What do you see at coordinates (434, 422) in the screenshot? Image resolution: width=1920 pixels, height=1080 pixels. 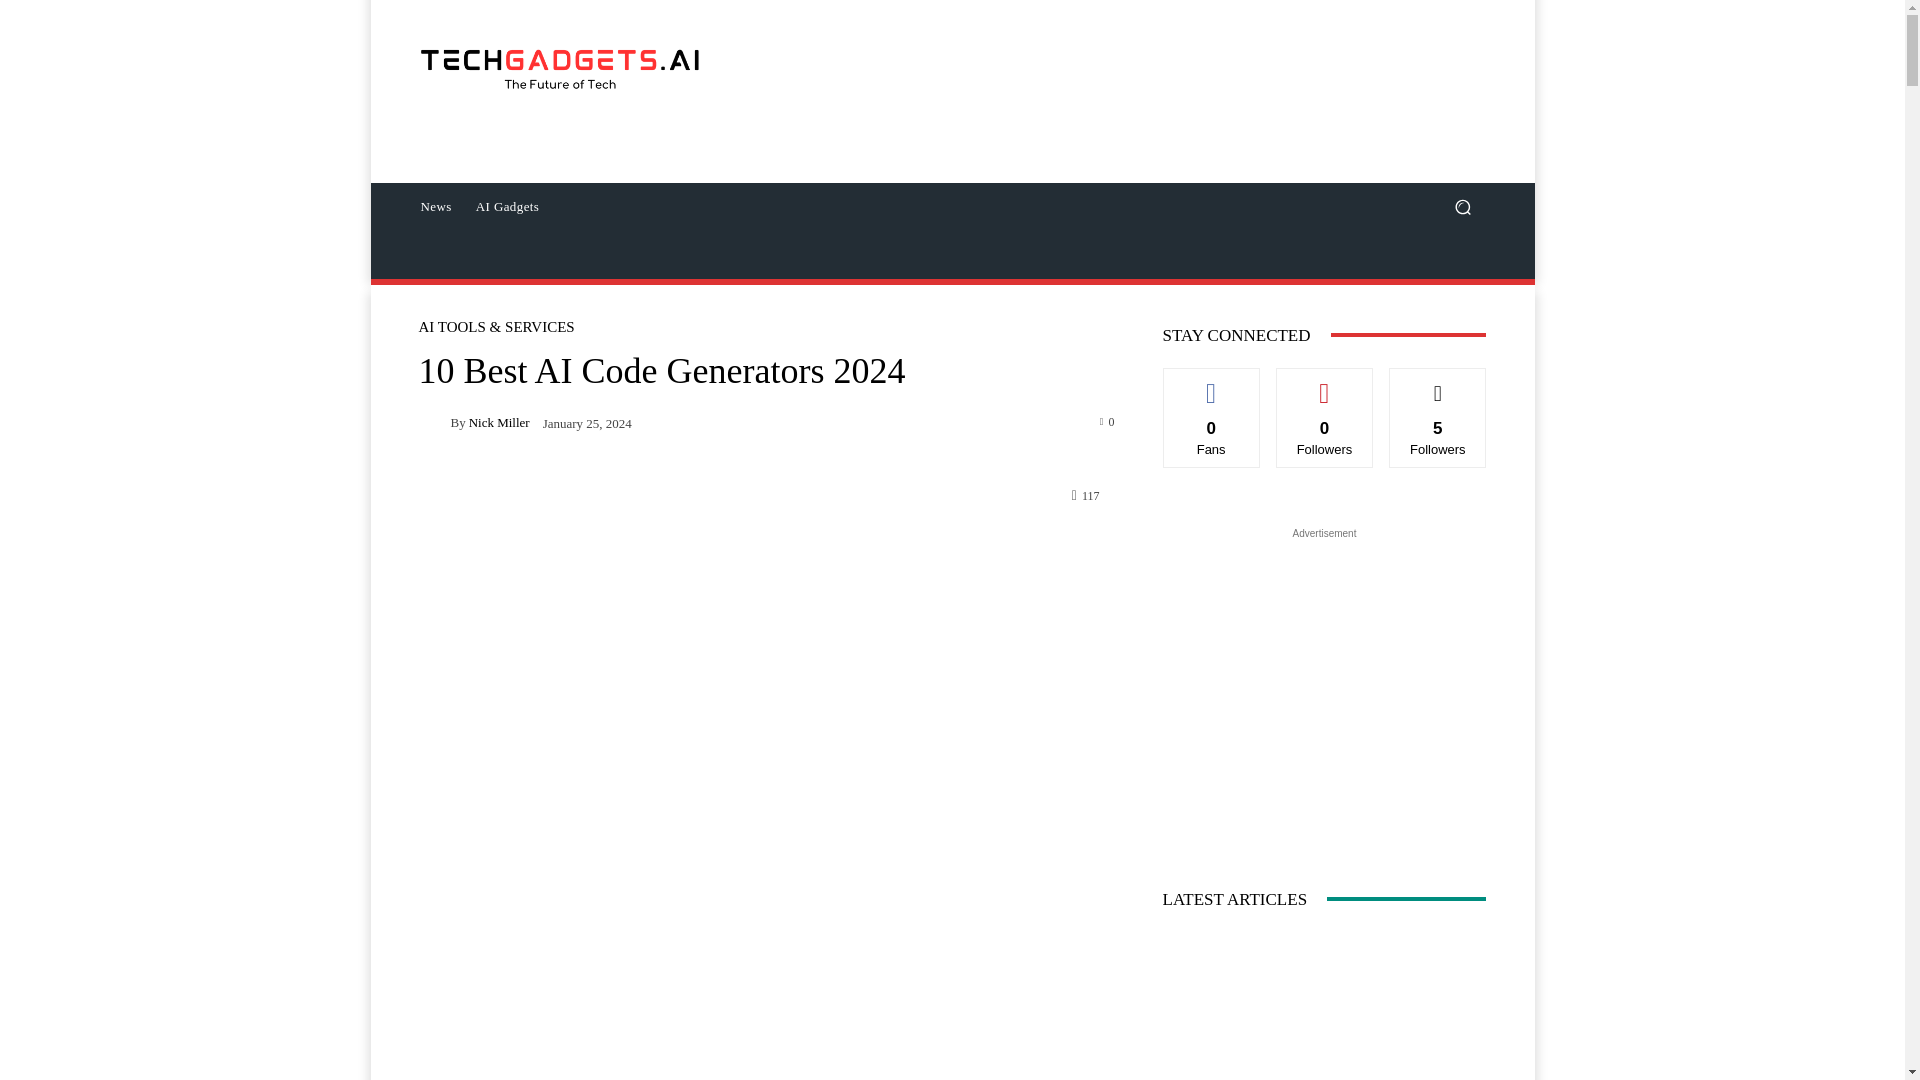 I see `Nick Miller` at bounding box center [434, 422].